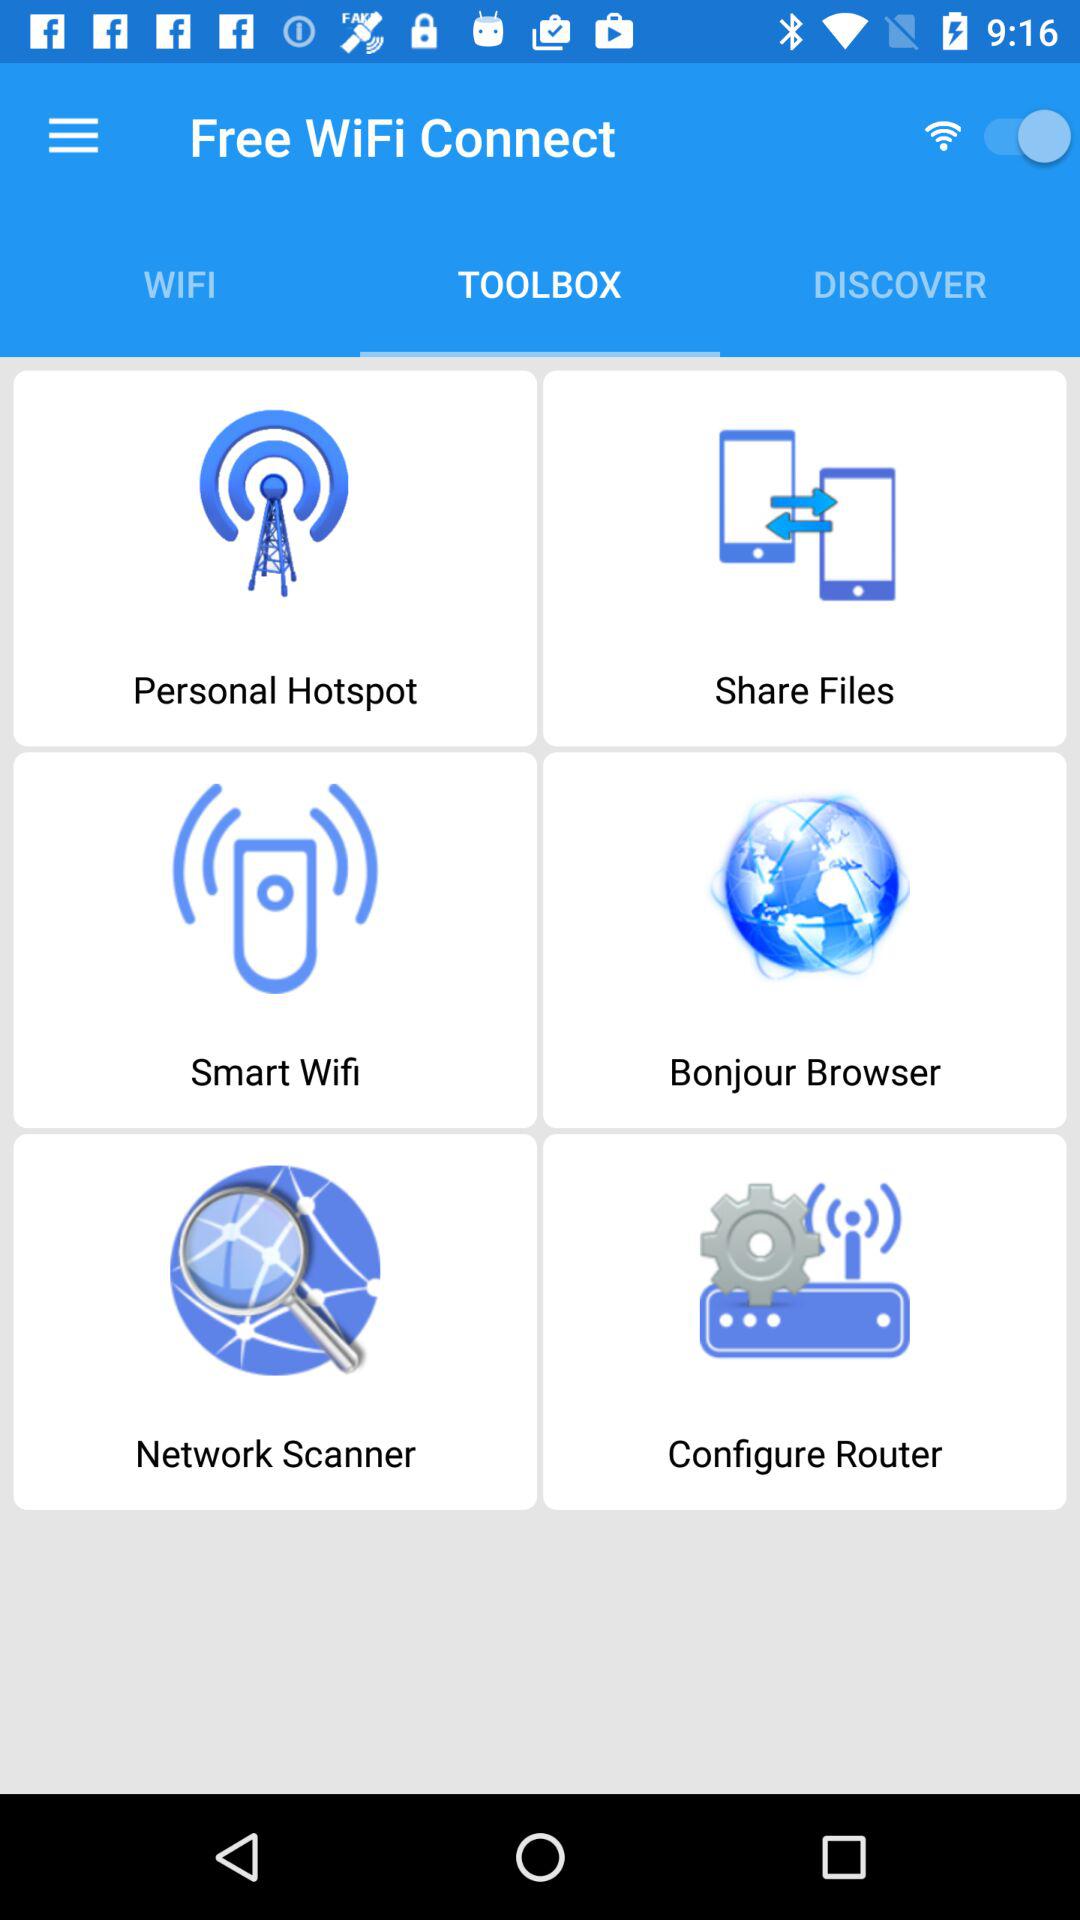 The image size is (1080, 1920). Describe the element at coordinates (1020, 136) in the screenshot. I see `switch on/off wifi` at that location.